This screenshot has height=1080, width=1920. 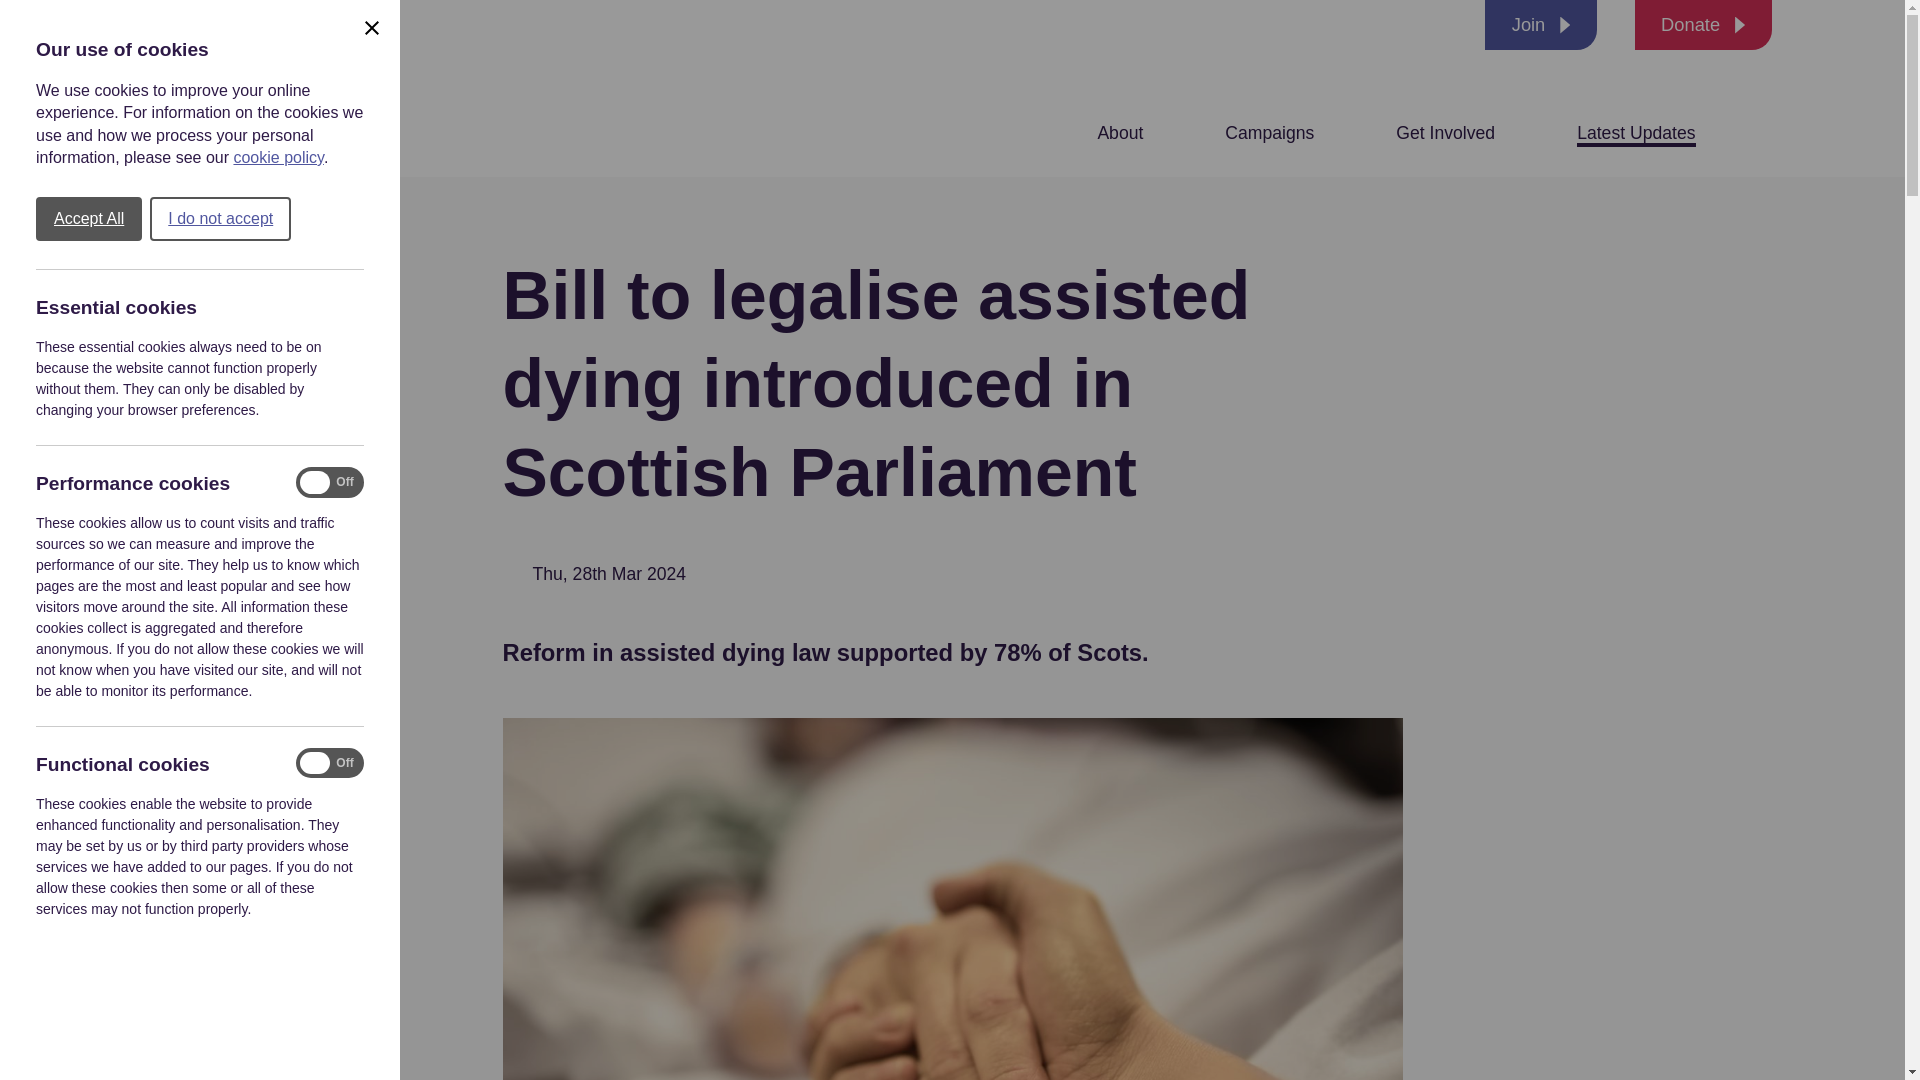 What do you see at coordinates (1758, 132) in the screenshot?
I see `Click to show search` at bounding box center [1758, 132].